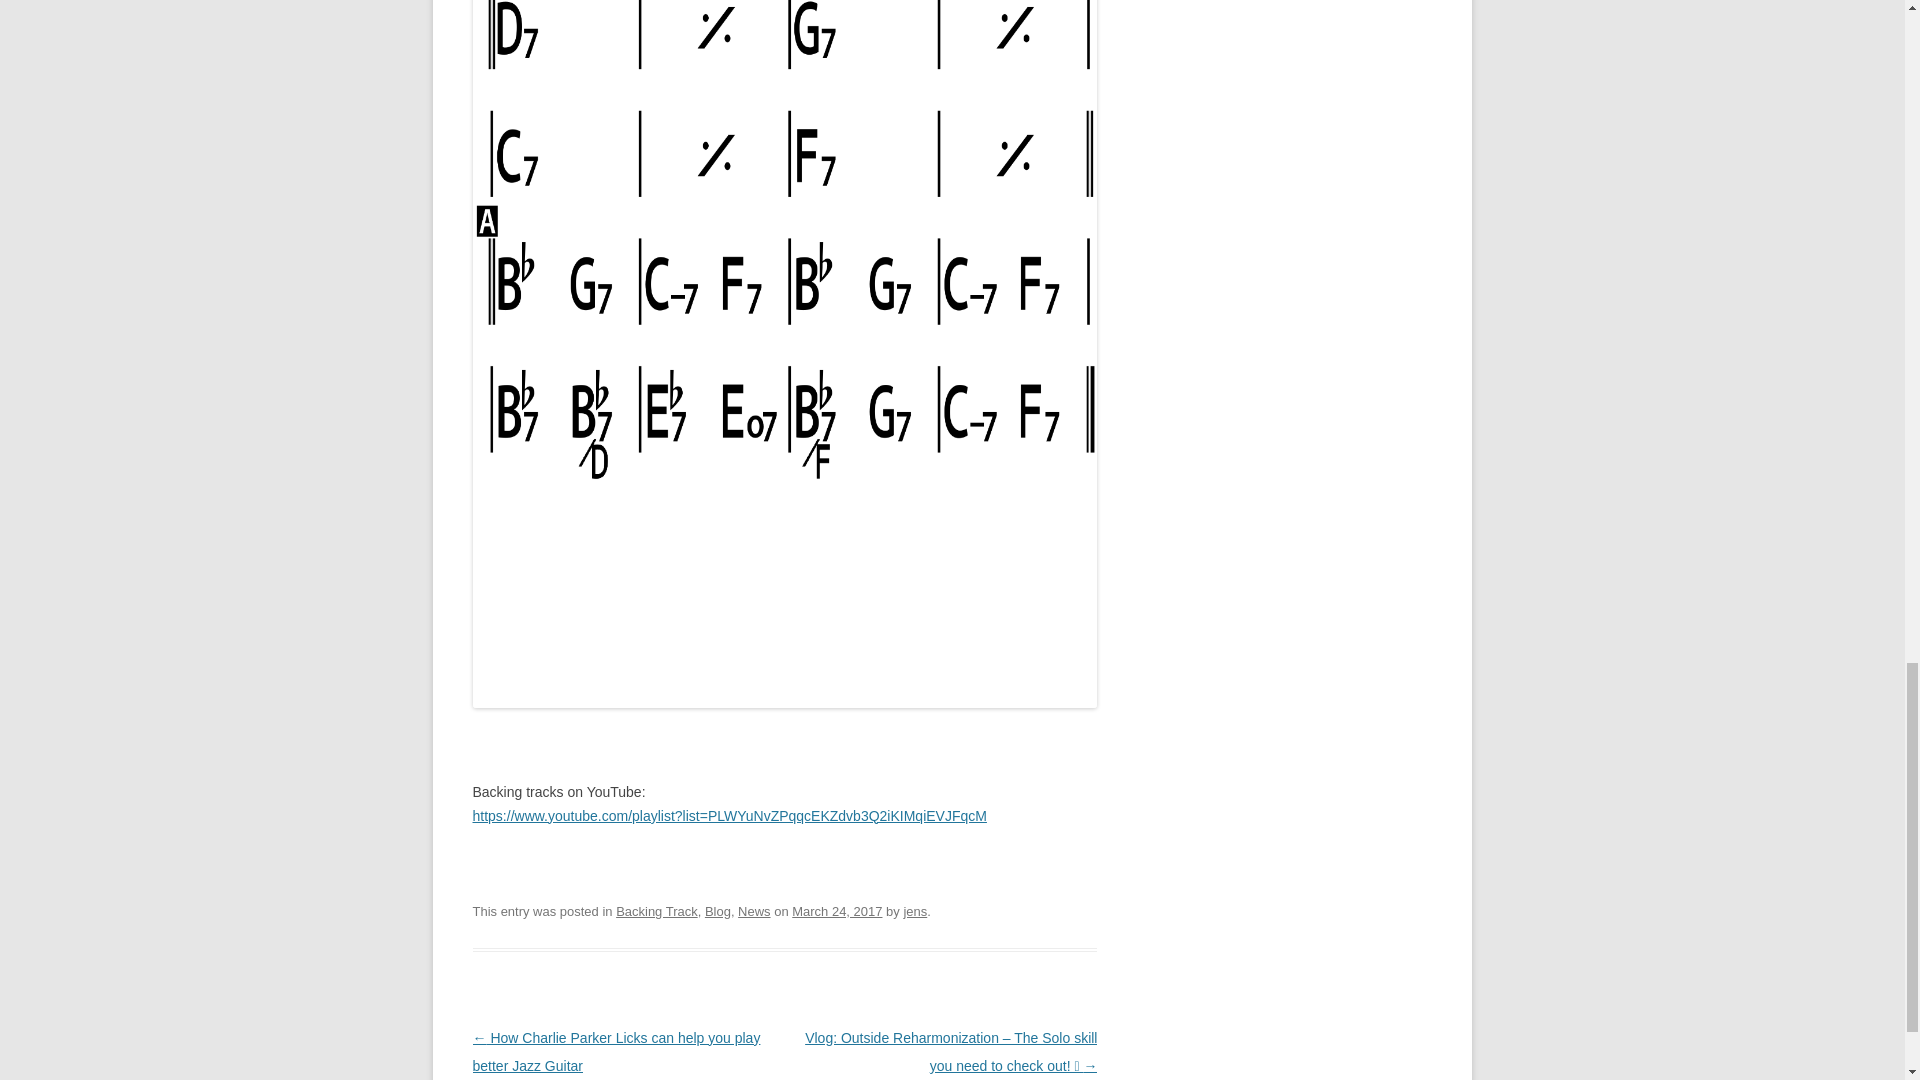  Describe the element at coordinates (914, 911) in the screenshot. I see `jens` at that location.